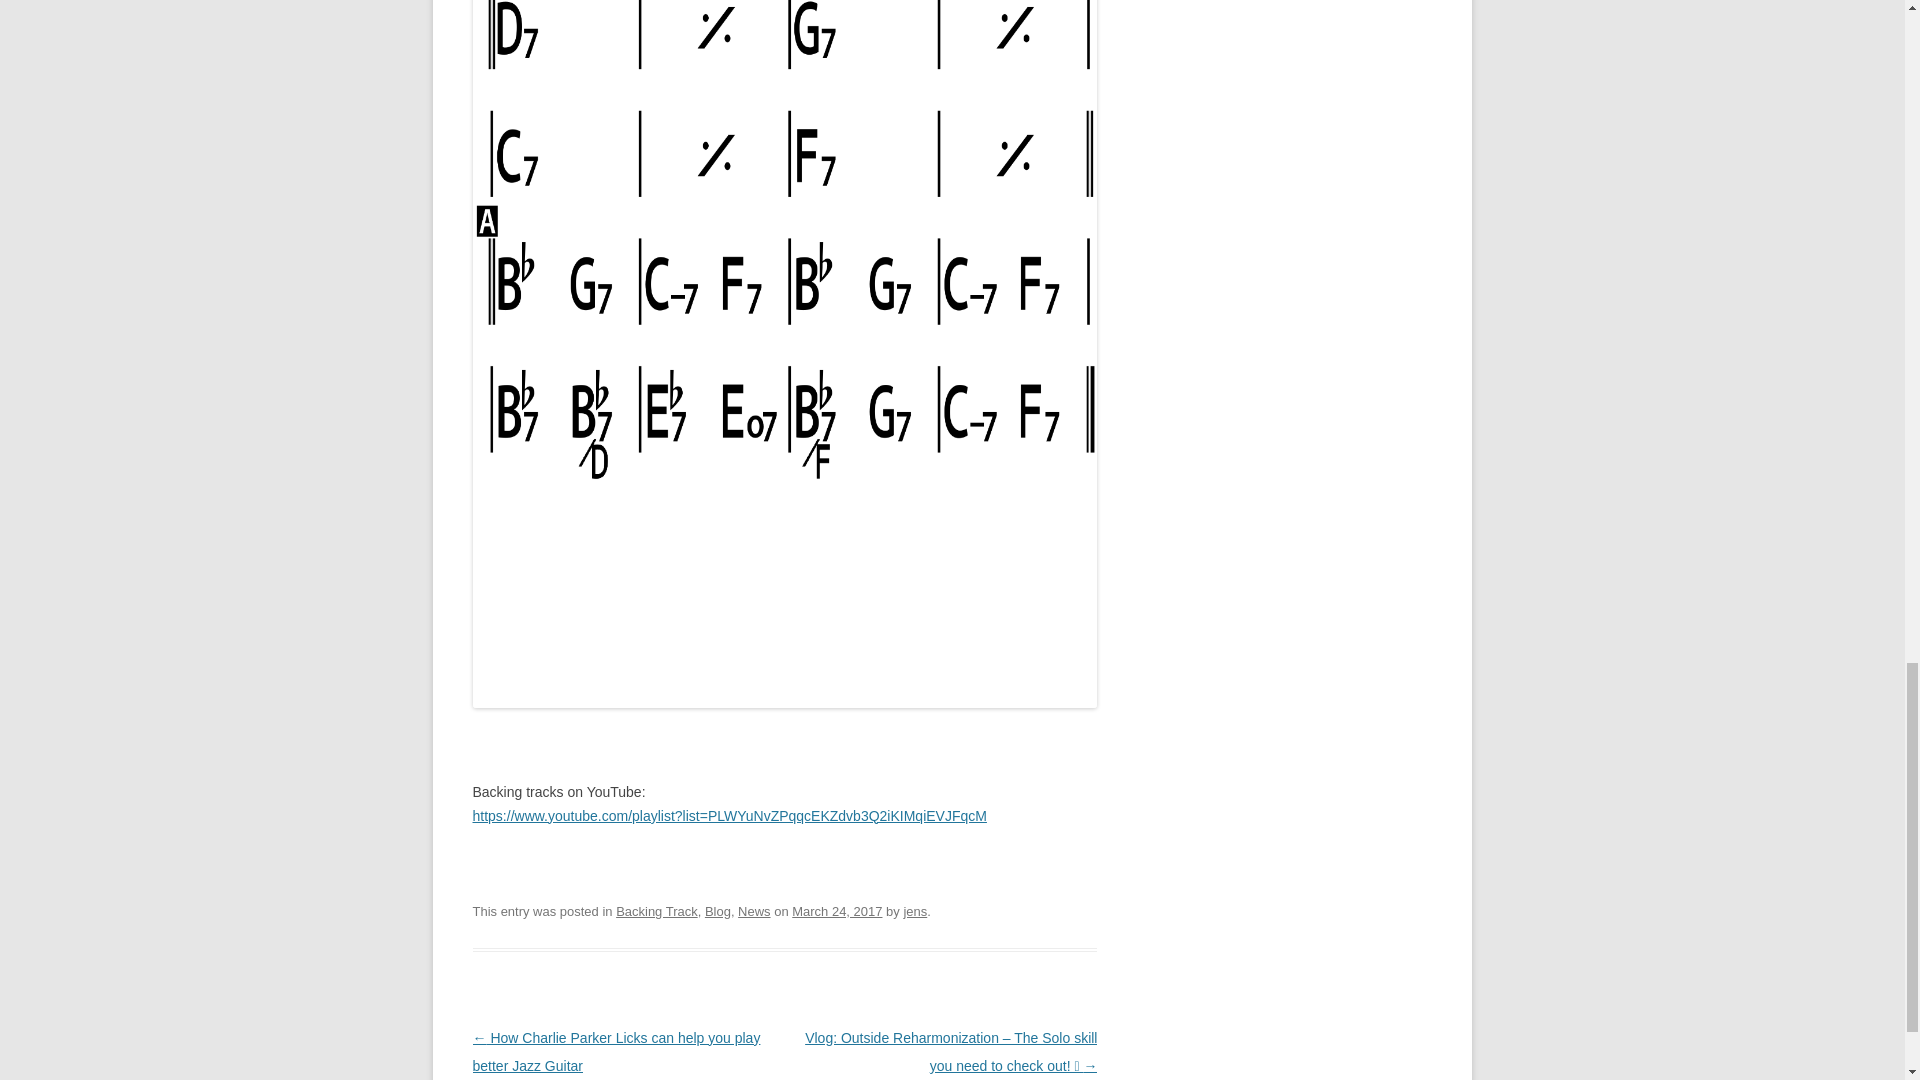  Describe the element at coordinates (914, 911) in the screenshot. I see `jens` at that location.